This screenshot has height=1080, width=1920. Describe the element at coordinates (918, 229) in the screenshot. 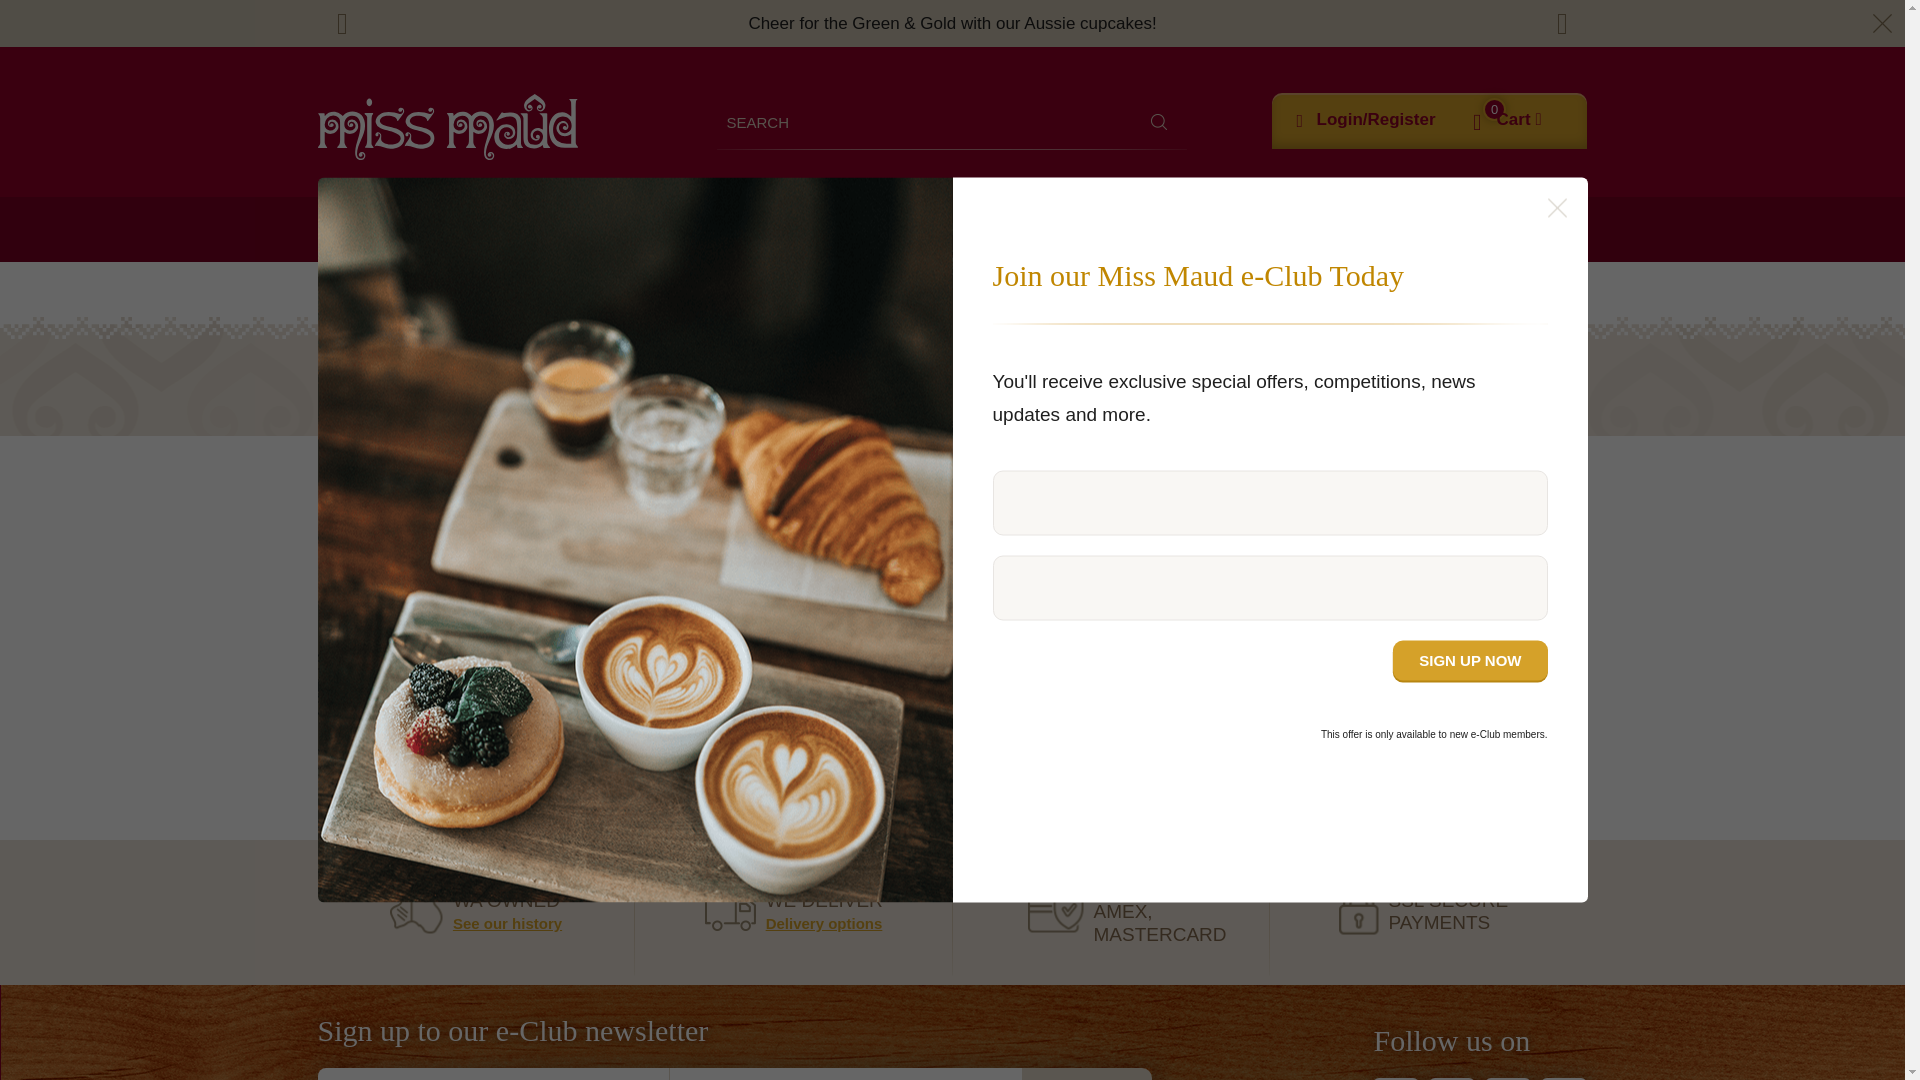

I see `SPECIAL DIETARY` at that location.